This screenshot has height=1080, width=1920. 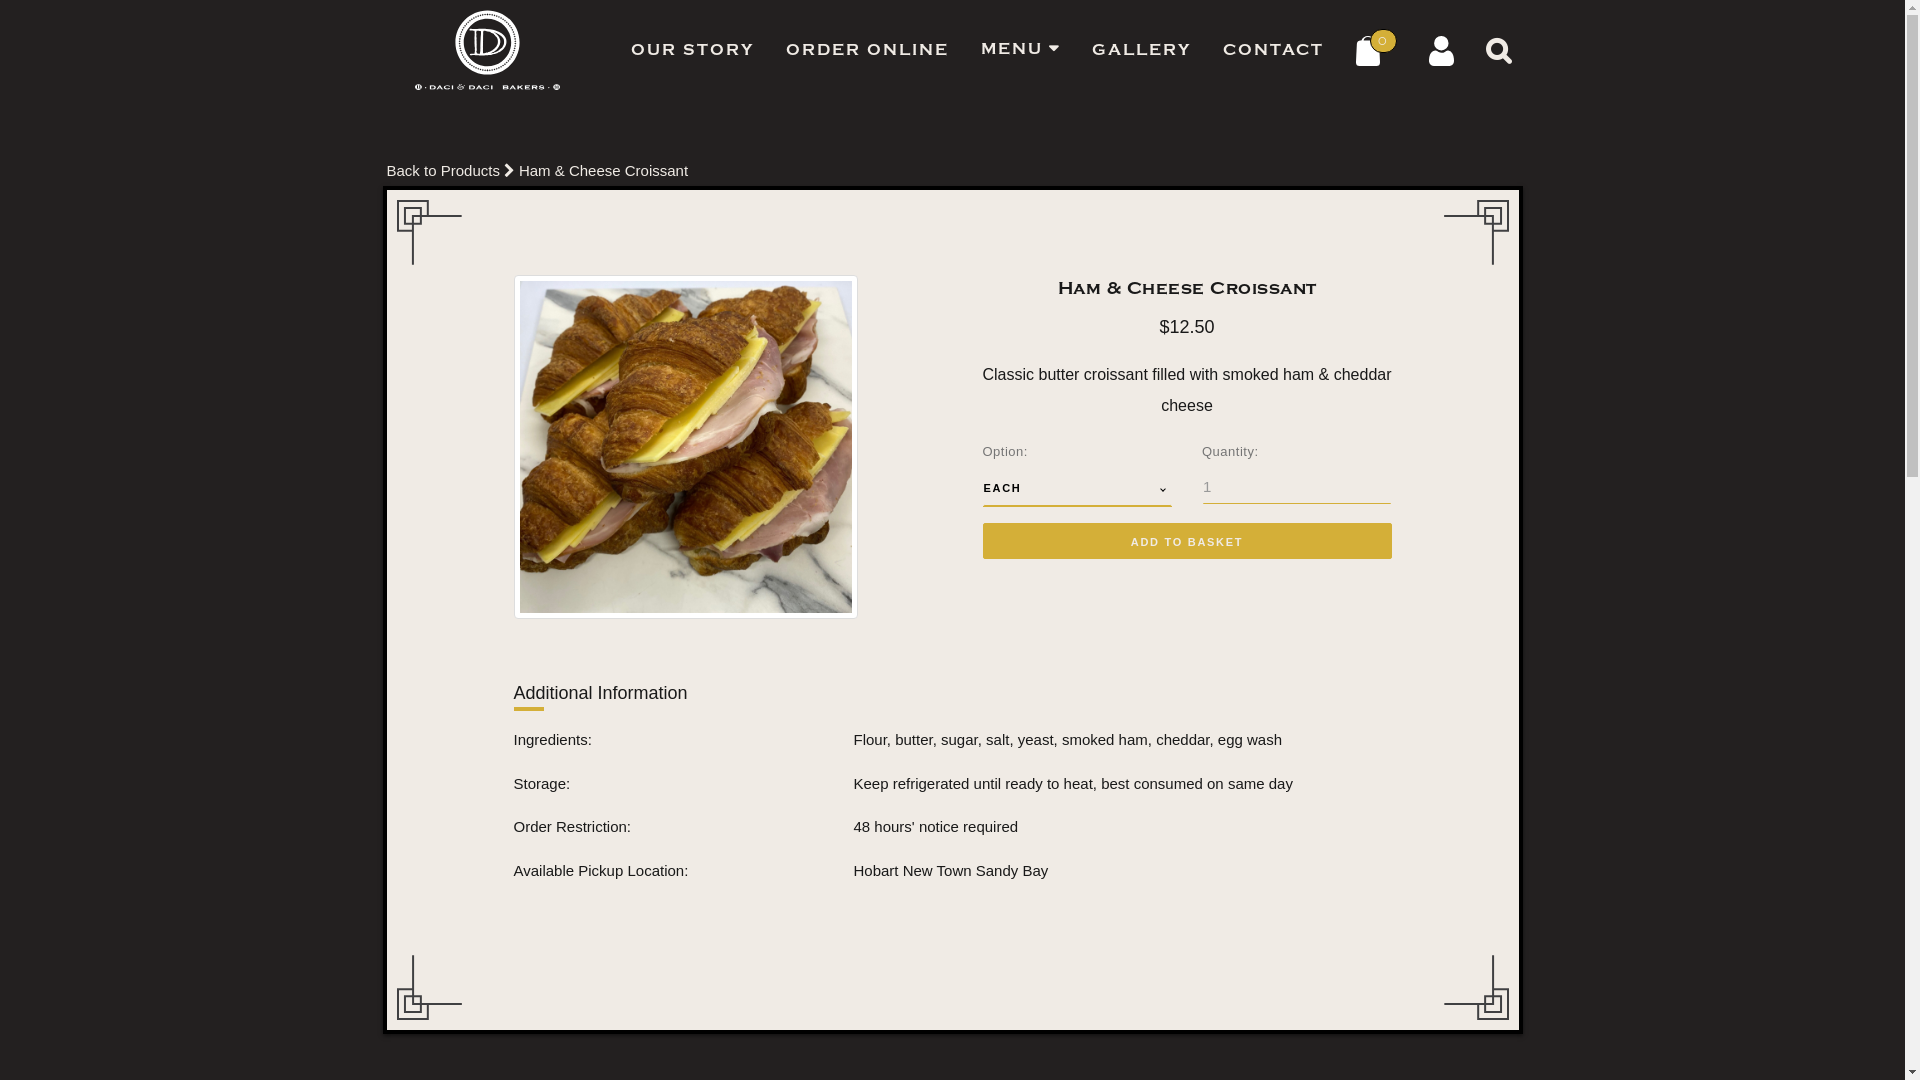 I want to click on ORDER ONLINE, so click(x=867, y=50).